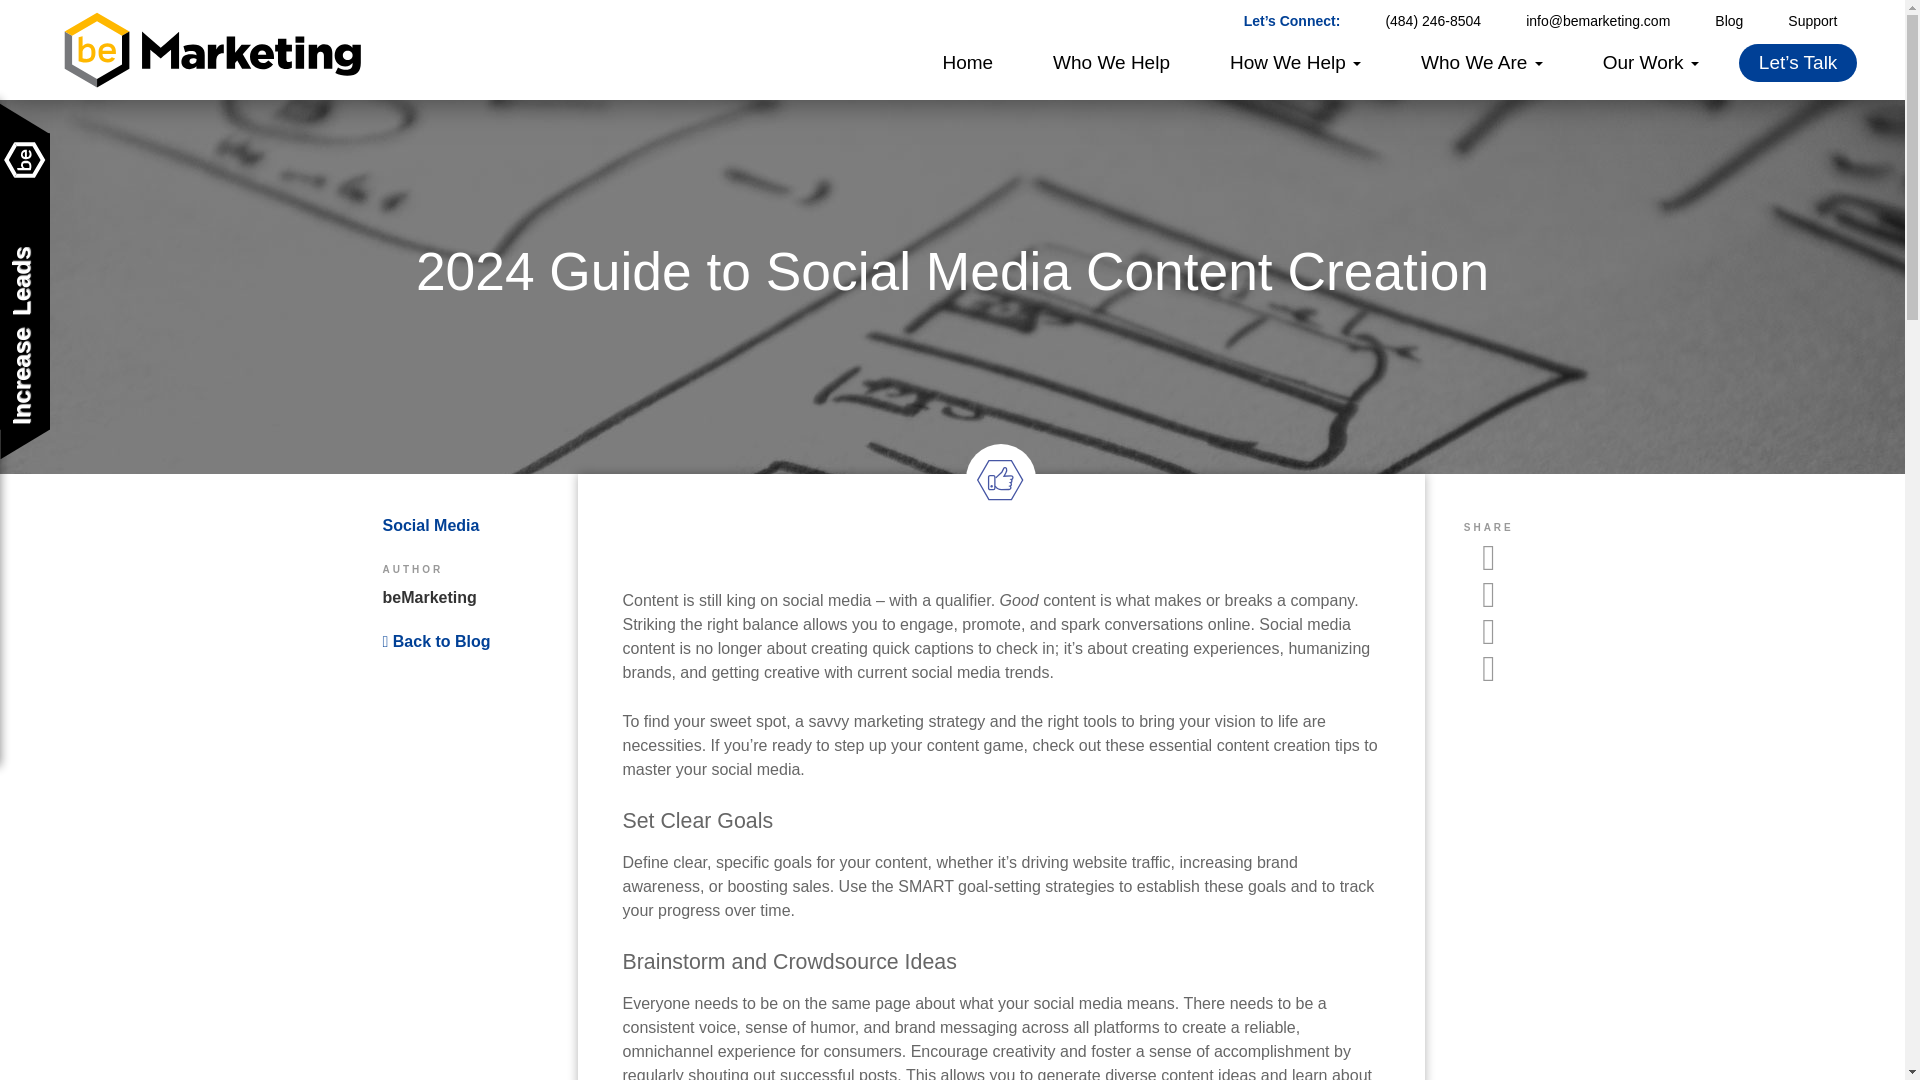 This screenshot has width=1920, height=1080. I want to click on Who We Are, so click(1482, 63).